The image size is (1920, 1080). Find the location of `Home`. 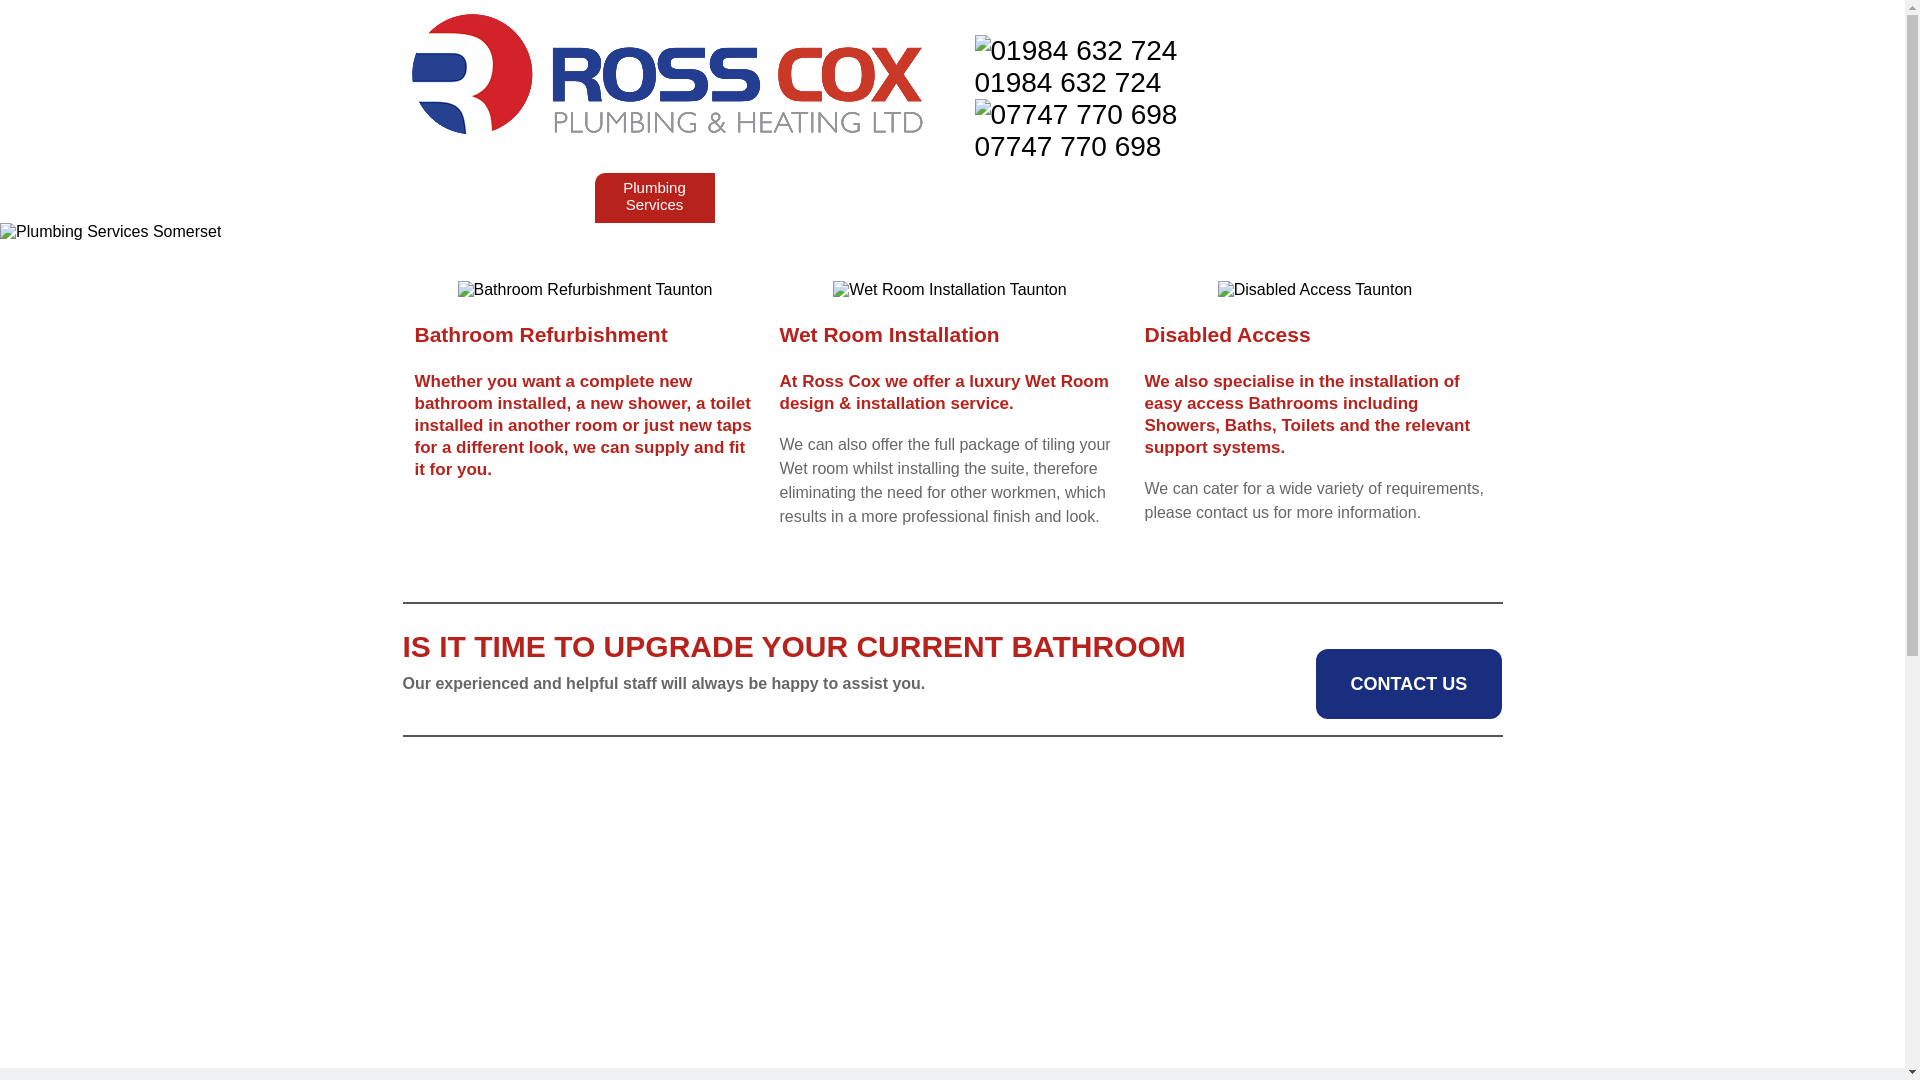

Home is located at coordinates (438, 192).